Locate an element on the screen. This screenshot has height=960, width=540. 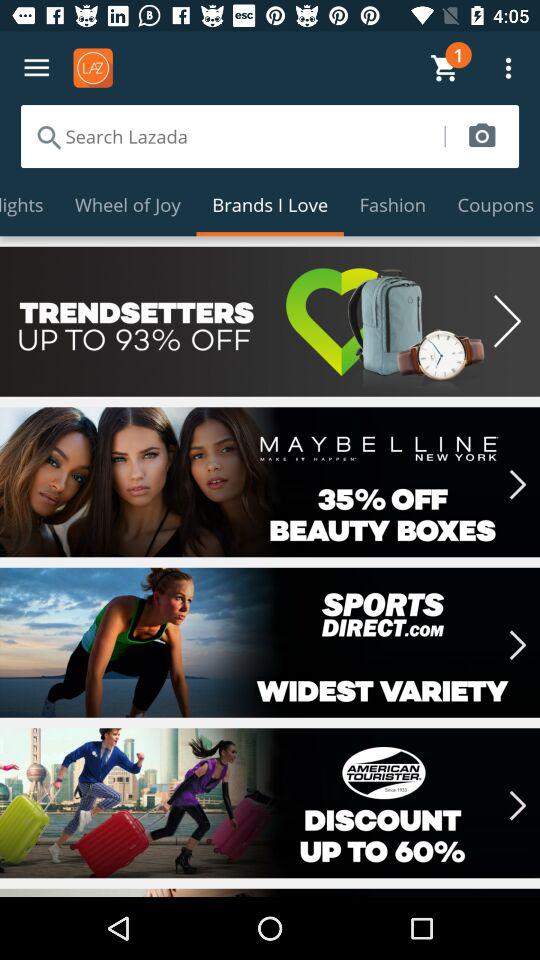
enter search is located at coordinates (232, 136).